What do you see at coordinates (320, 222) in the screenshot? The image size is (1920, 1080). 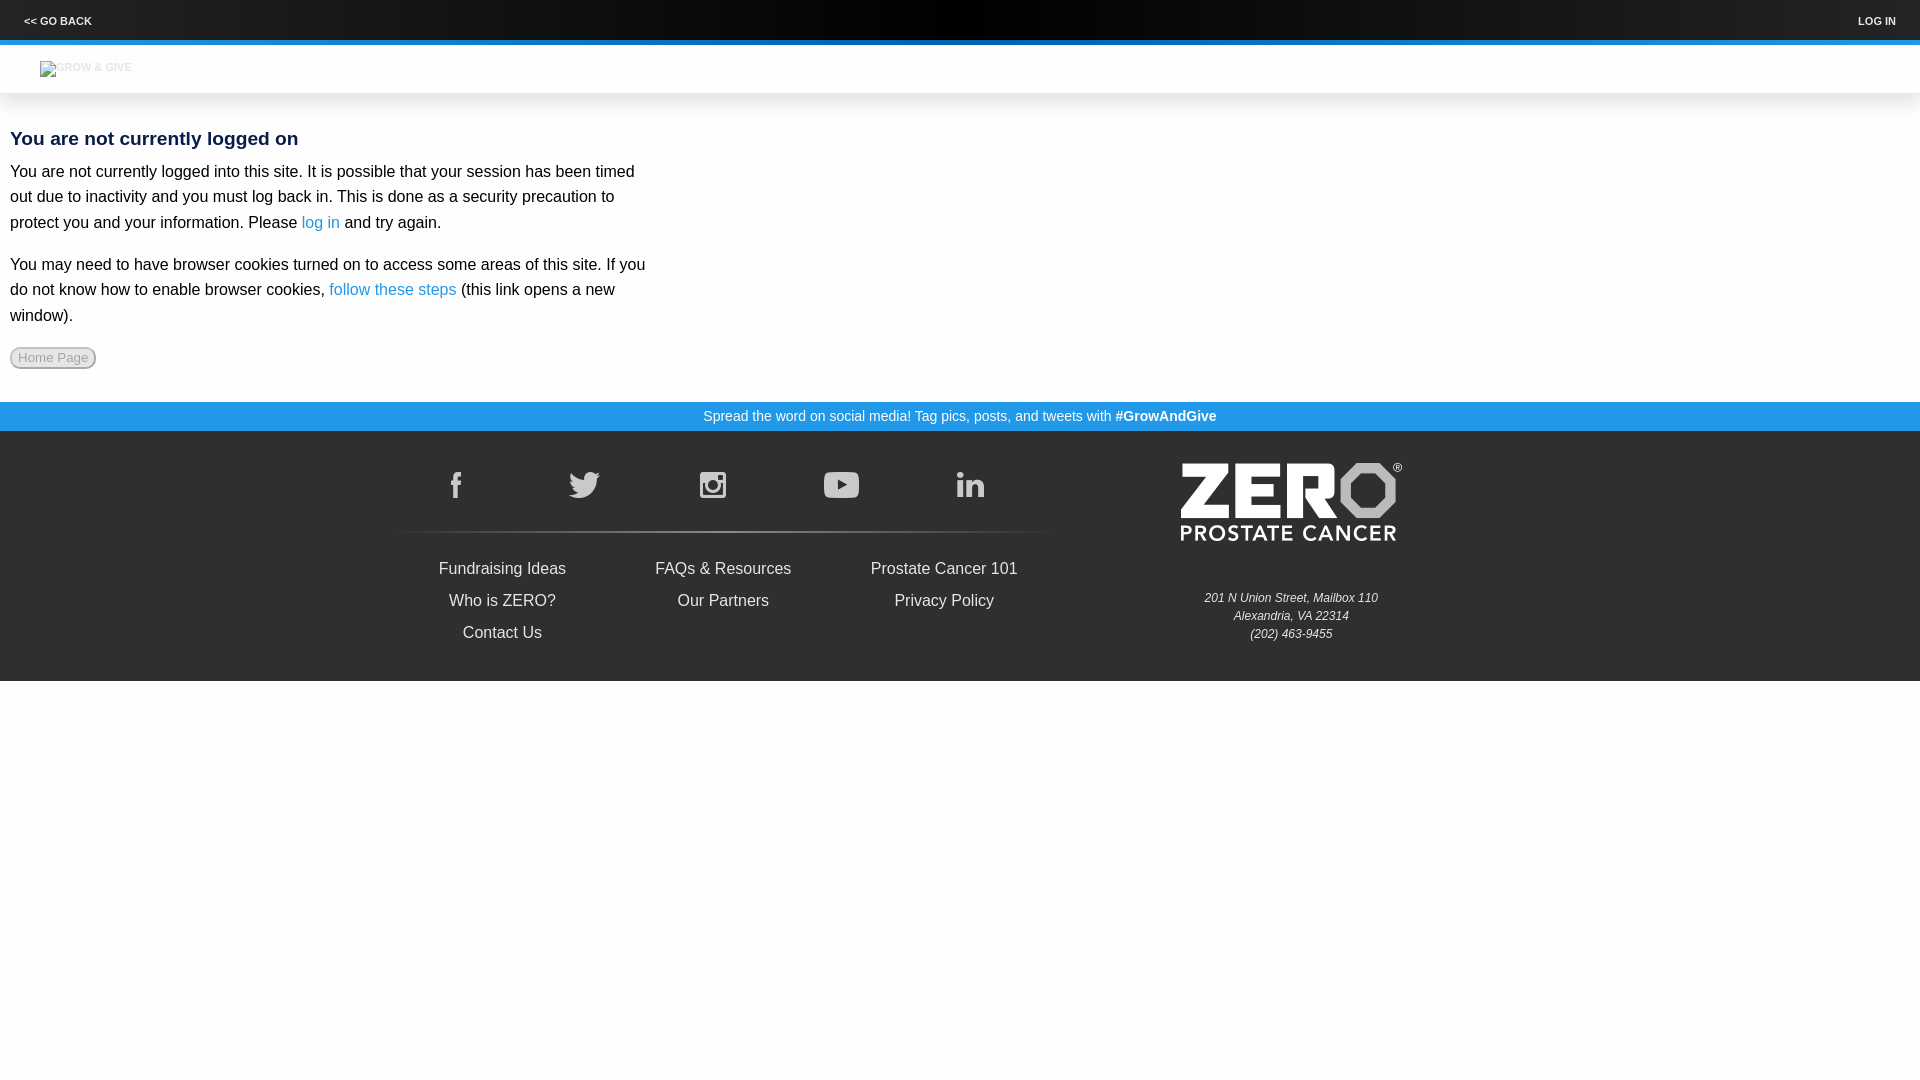 I see `log in` at bounding box center [320, 222].